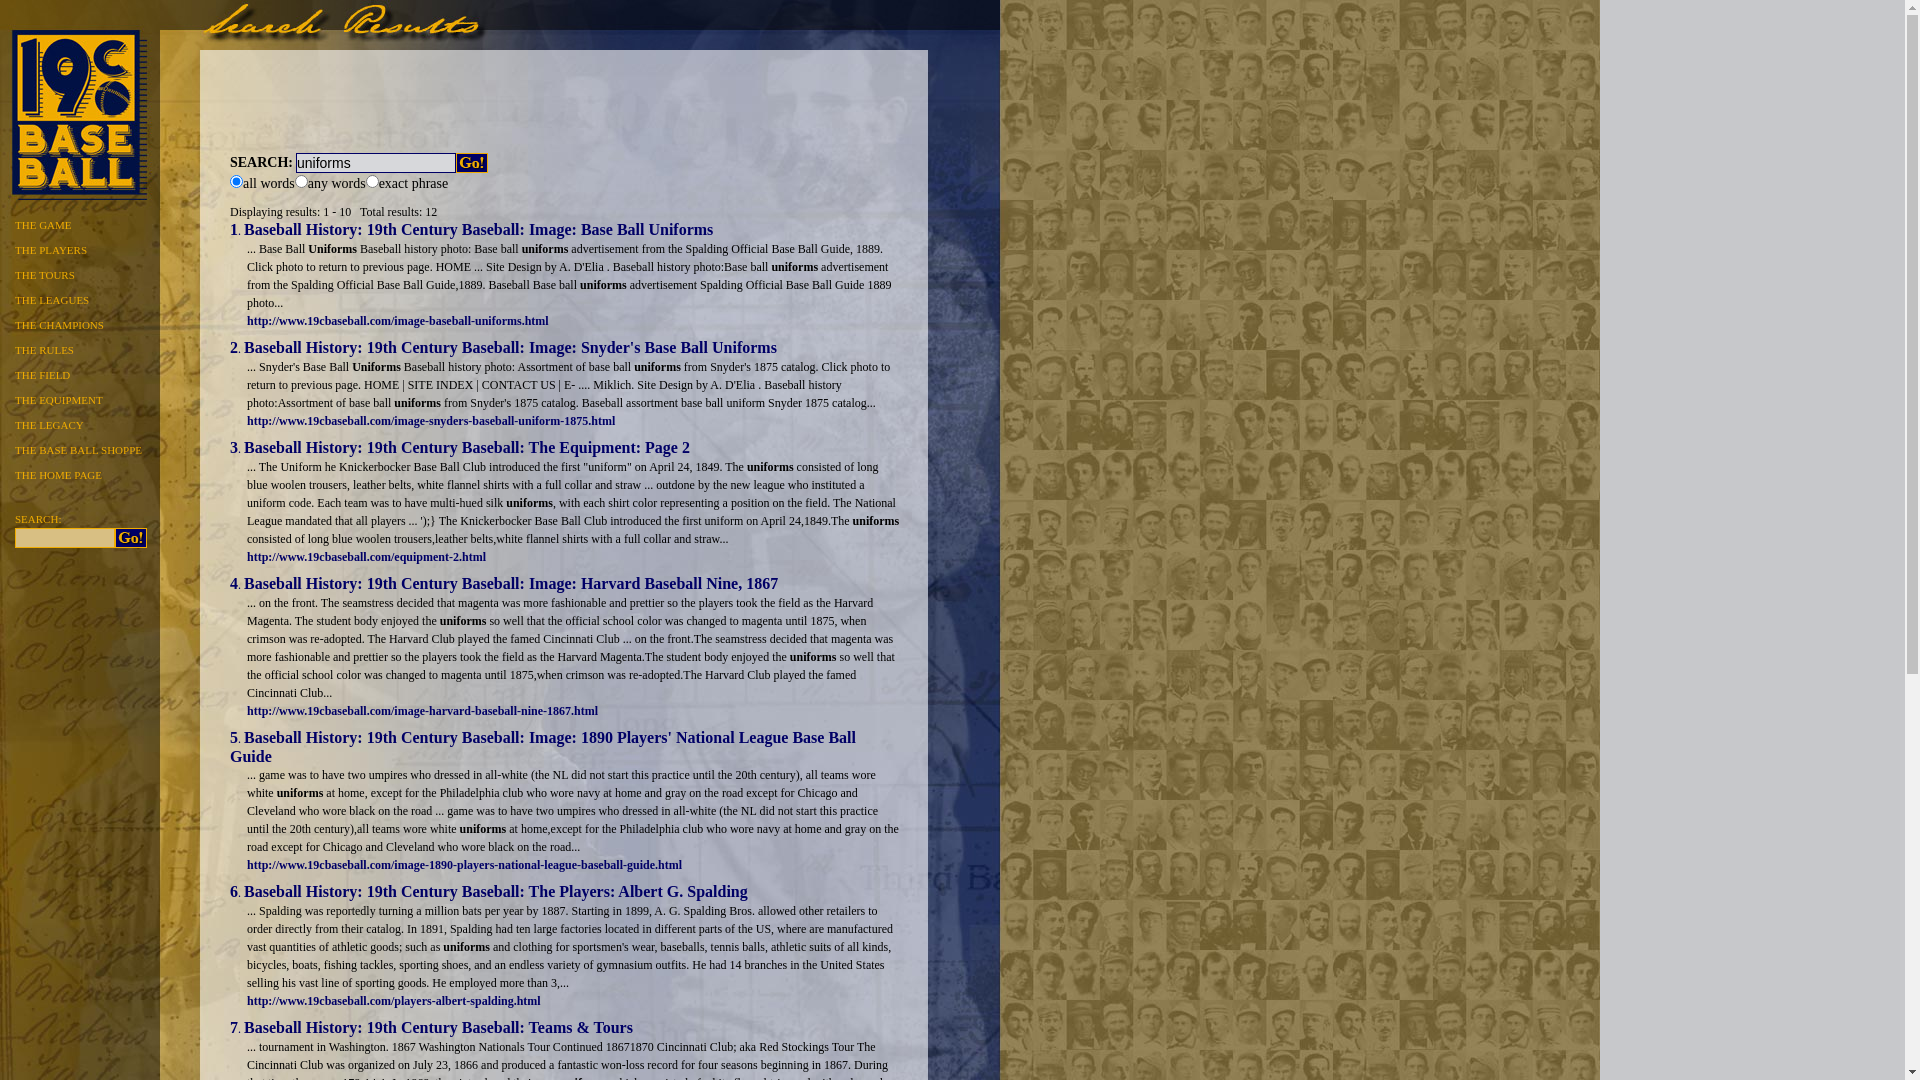 The image size is (1920, 1080). What do you see at coordinates (75, 323) in the screenshot?
I see `THE CHAMPIONS` at bounding box center [75, 323].